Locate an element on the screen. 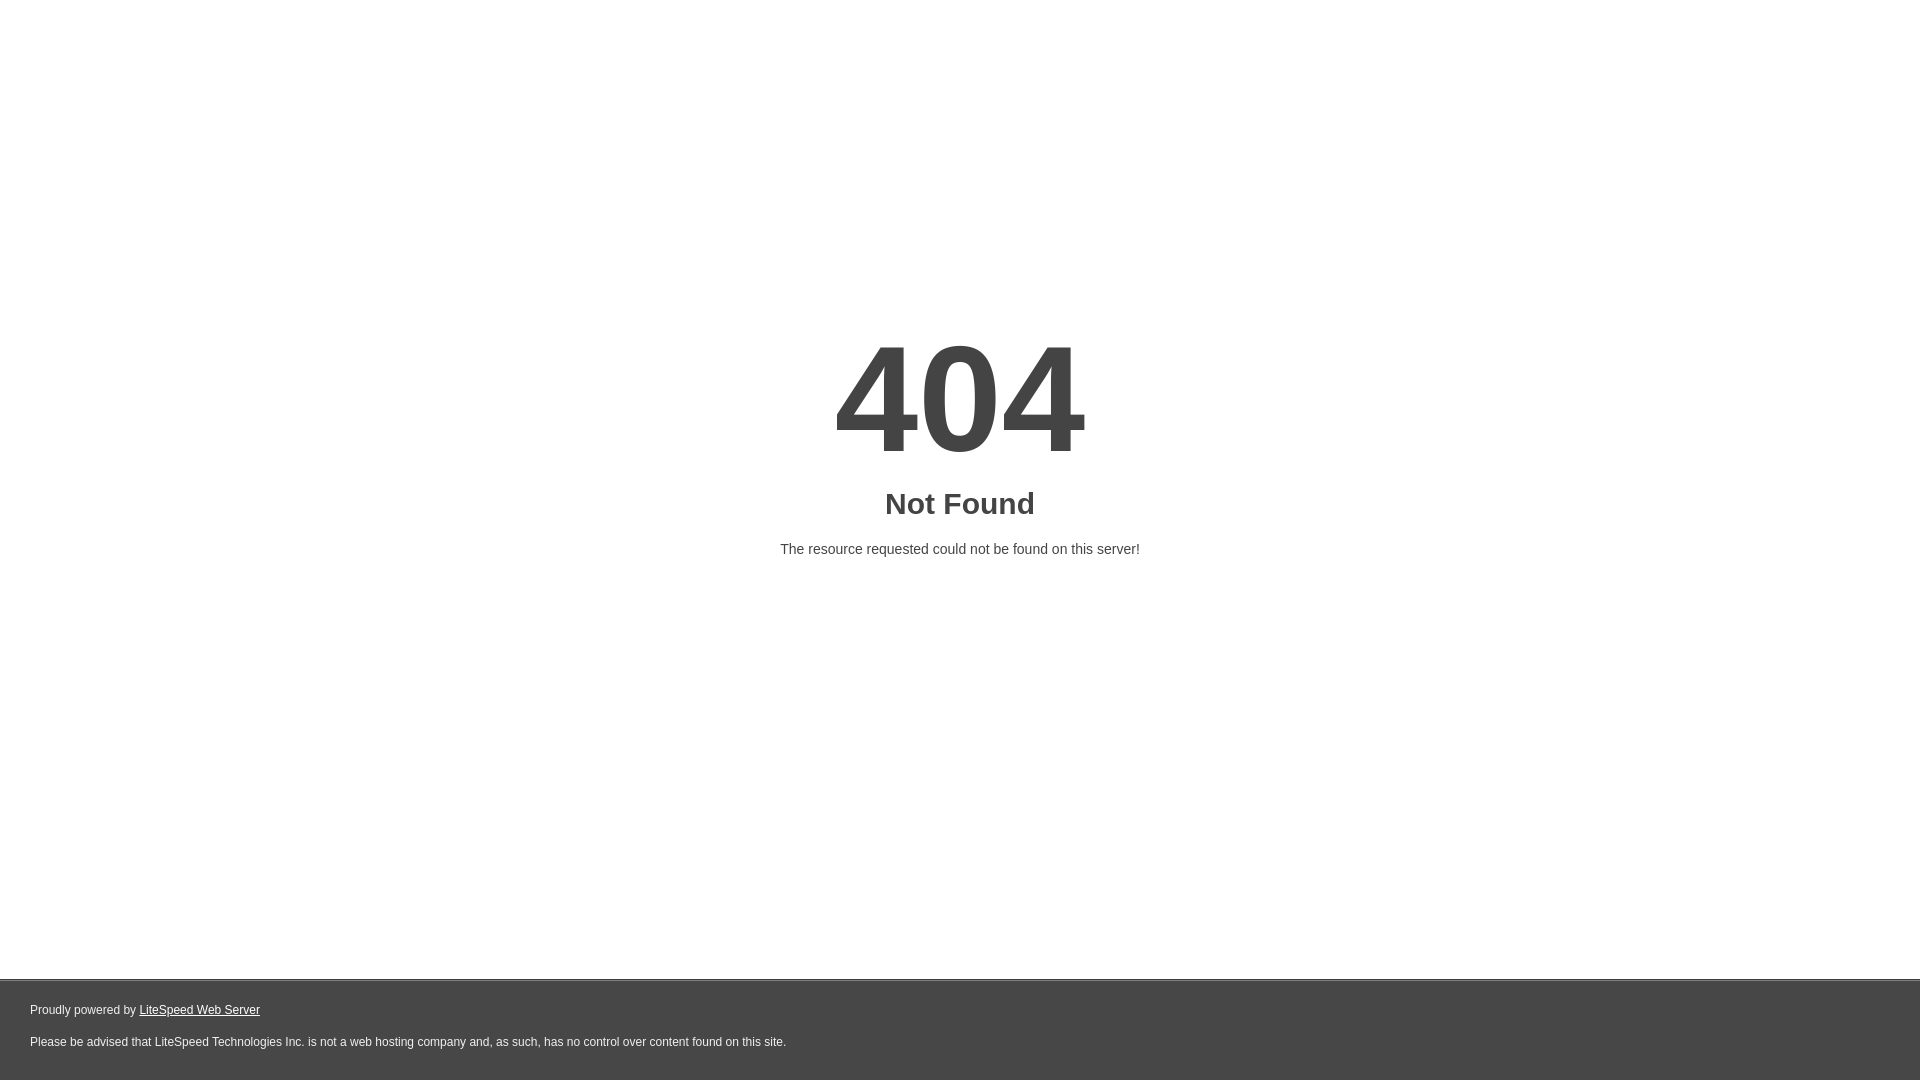 The width and height of the screenshot is (1920, 1080). LiteSpeed Web Server is located at coordinates (200, 1010).